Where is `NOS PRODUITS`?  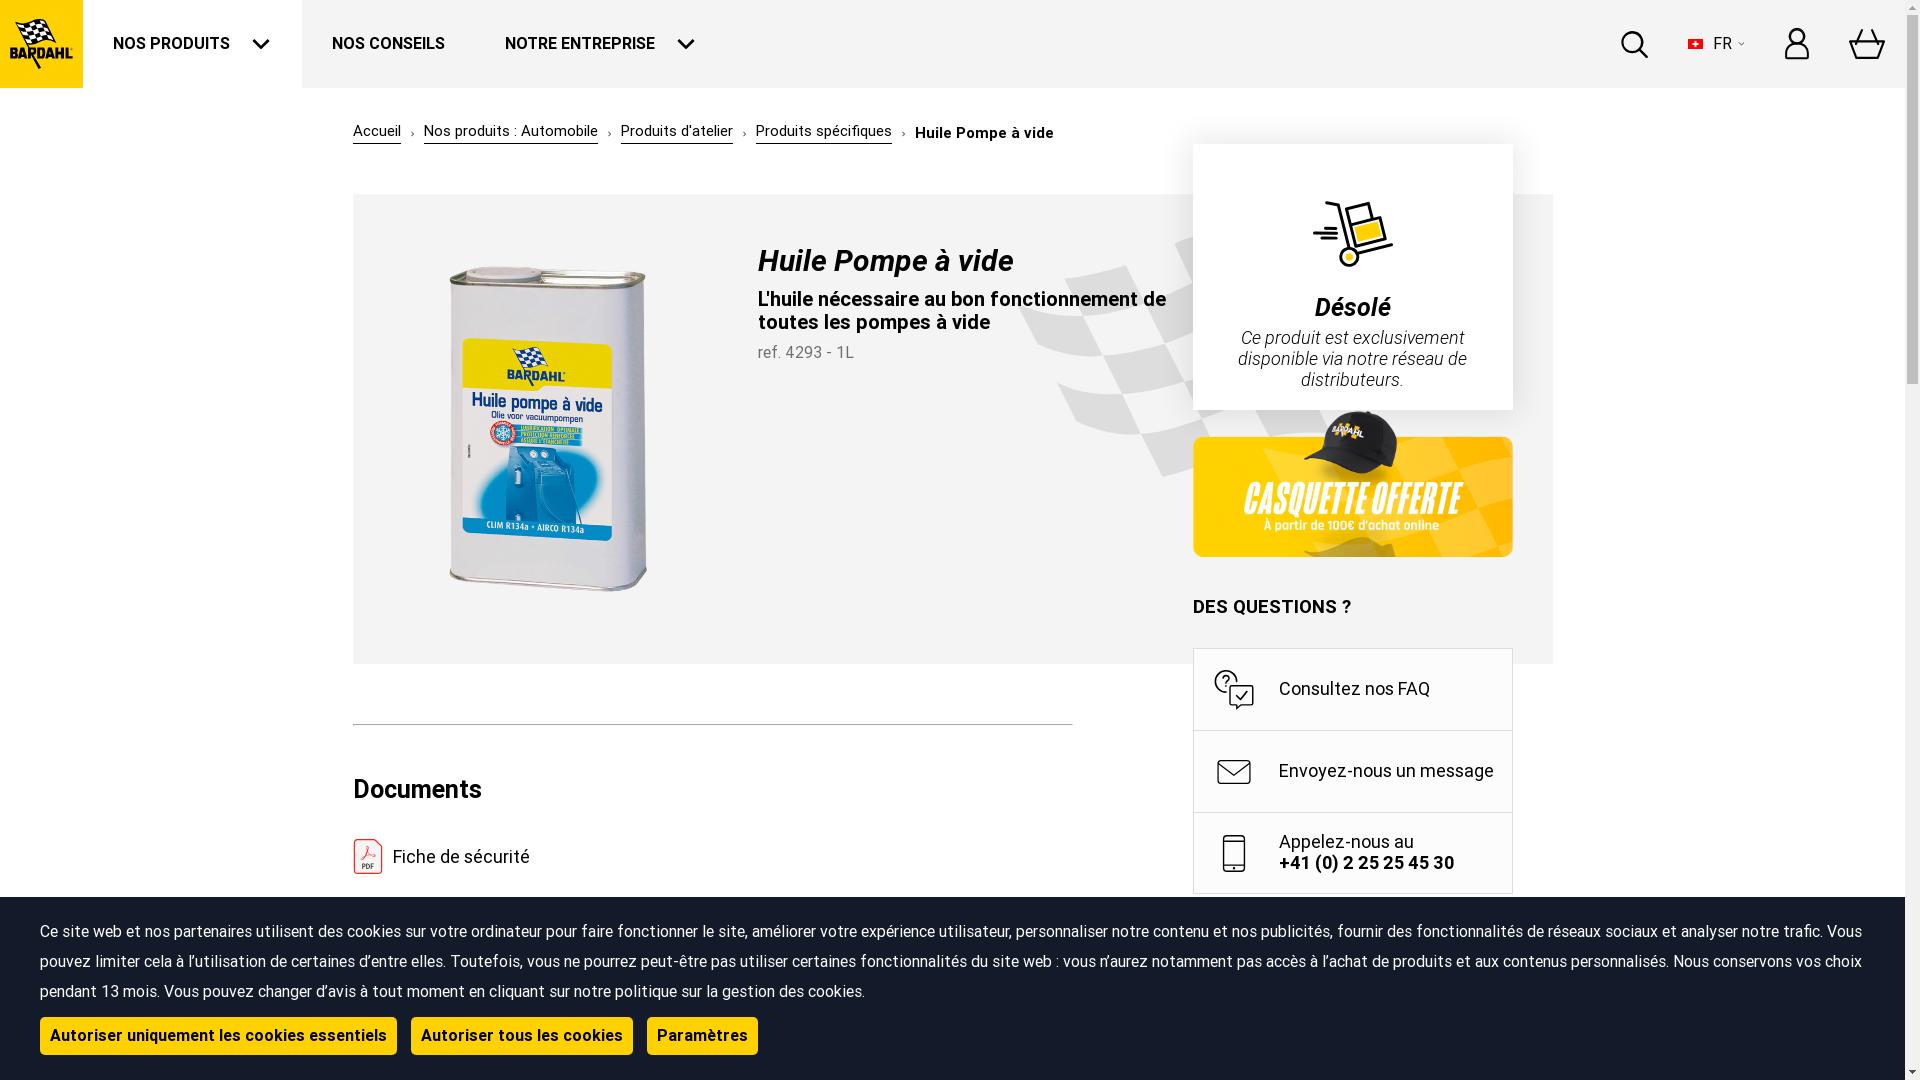
NOS PRODUITS is located at coordinates (192, 44).